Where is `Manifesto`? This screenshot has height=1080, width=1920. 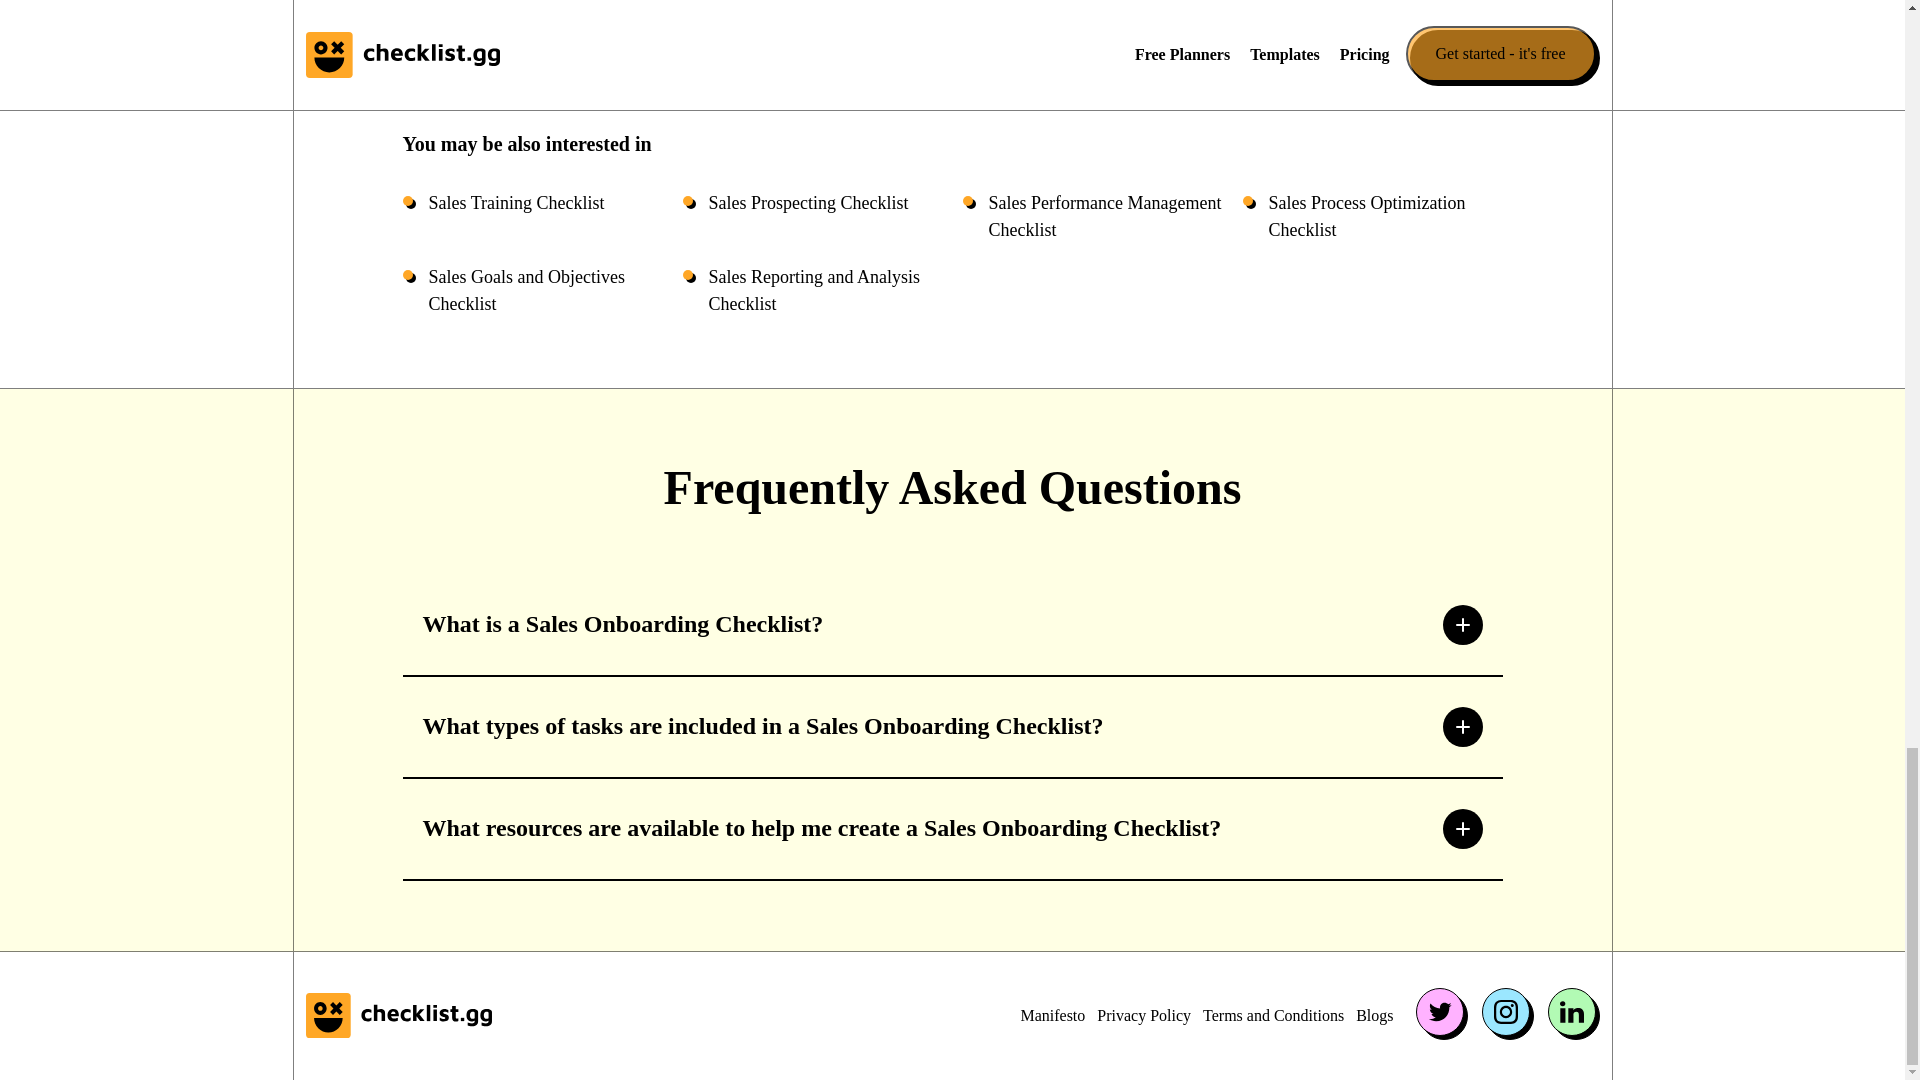 Manifesto is located at coordinates (1052, 1016).